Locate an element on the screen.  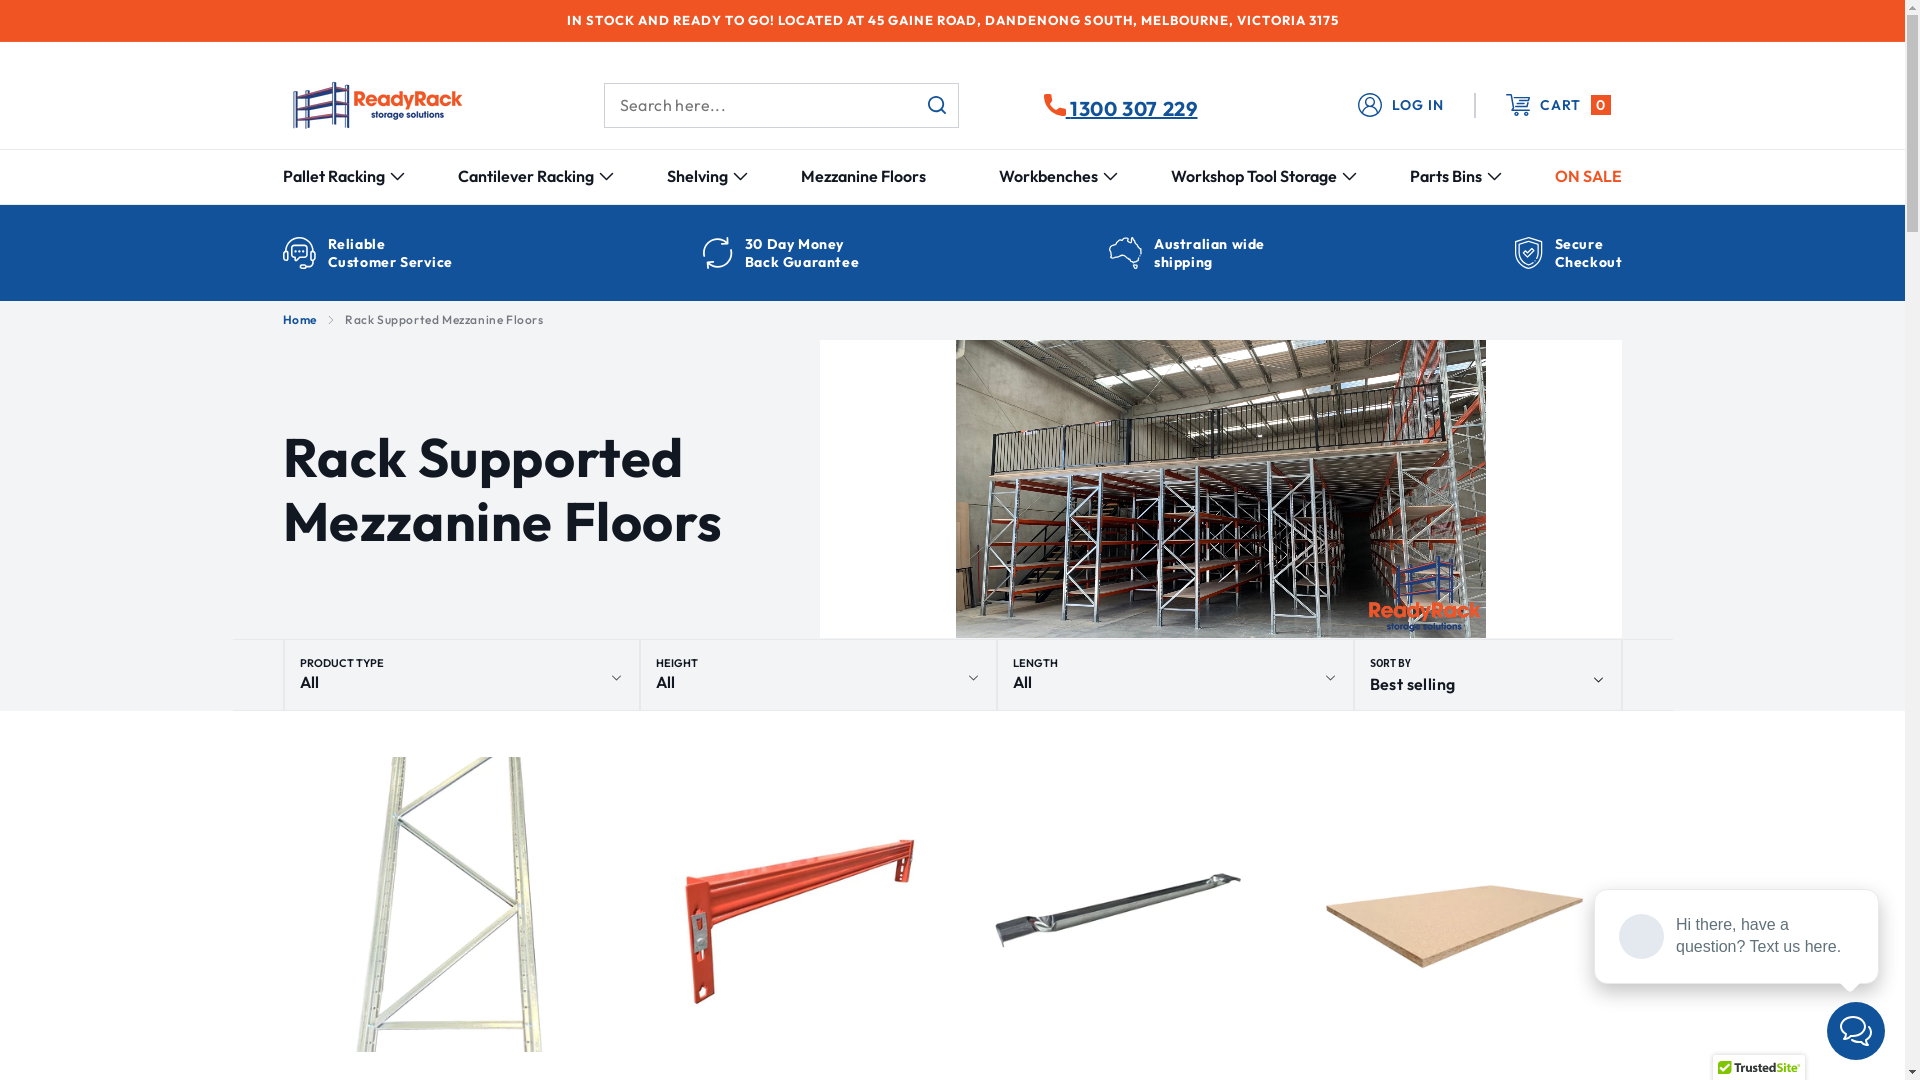
Home is located at coordinates (299, 320).